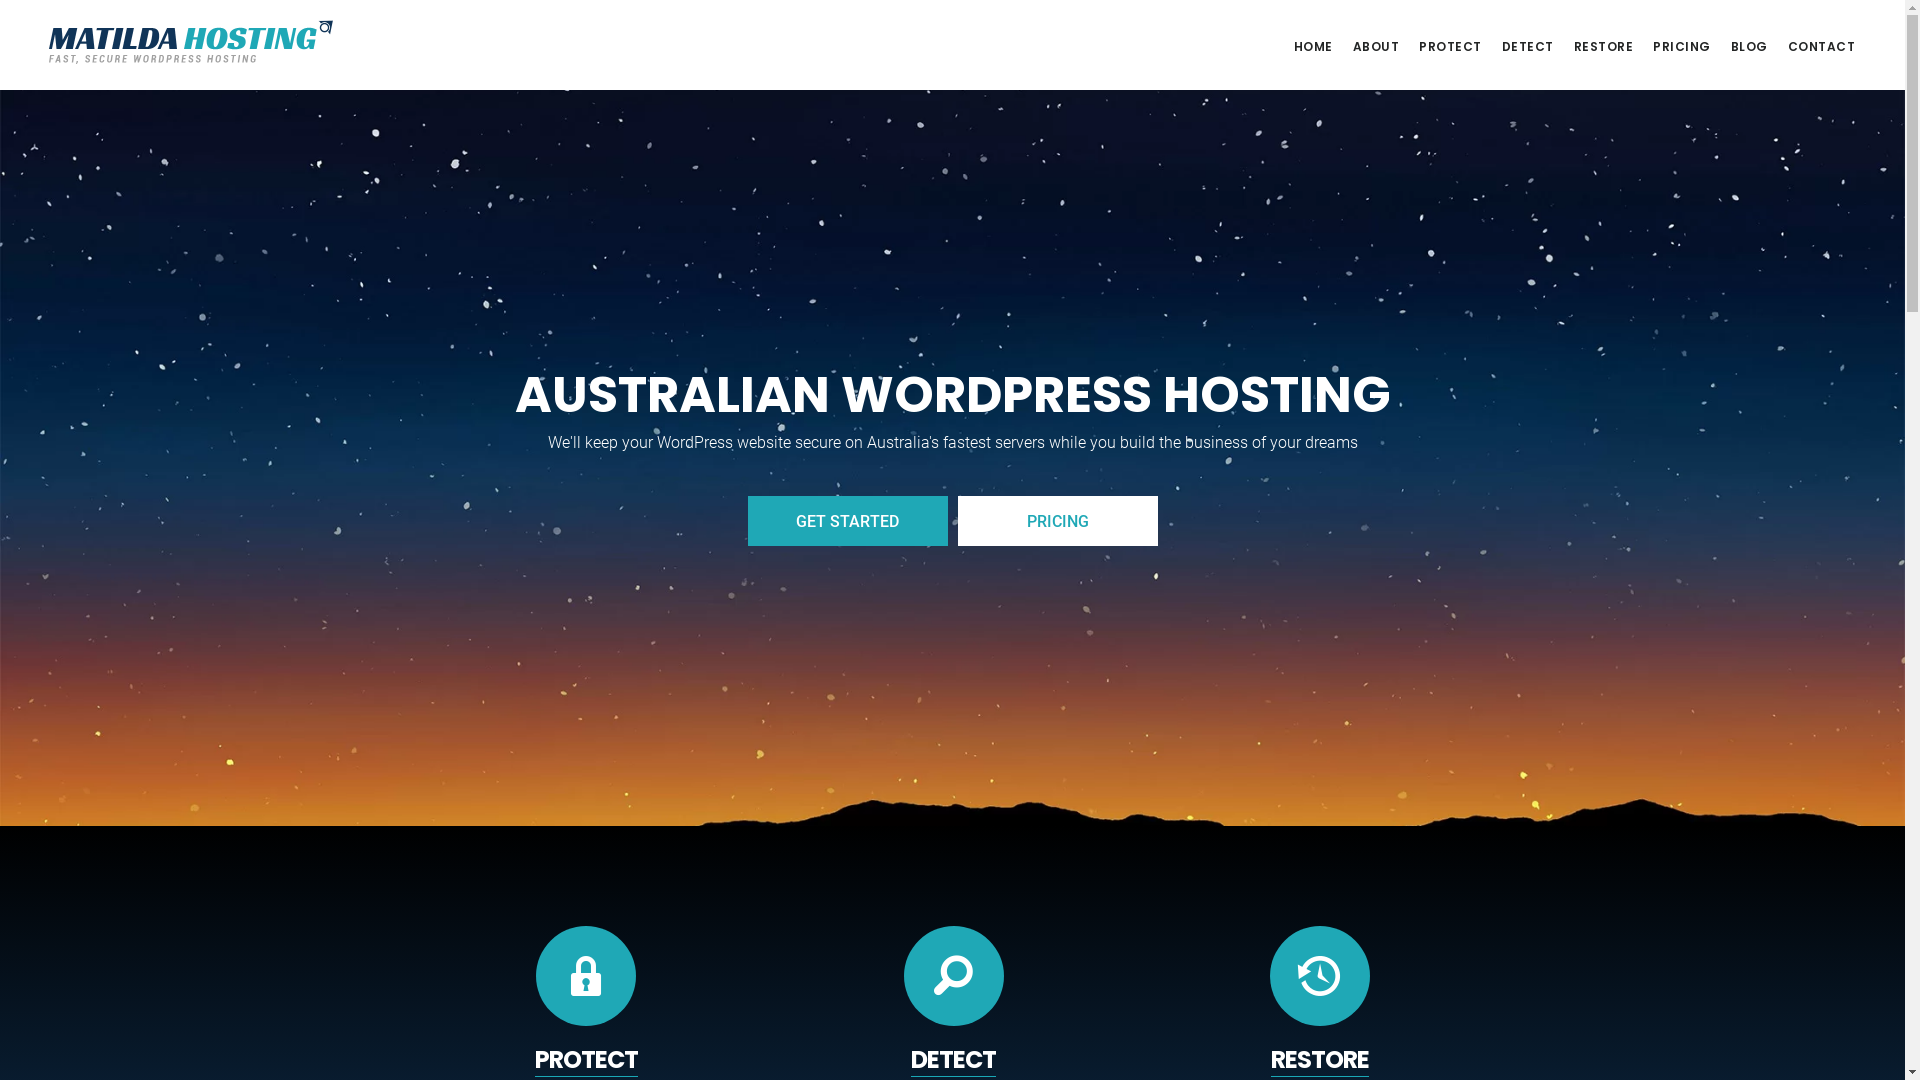 The width and height of the screenshot is (1920, 1080). I want to click on RESTORE, so click(1604, 47).